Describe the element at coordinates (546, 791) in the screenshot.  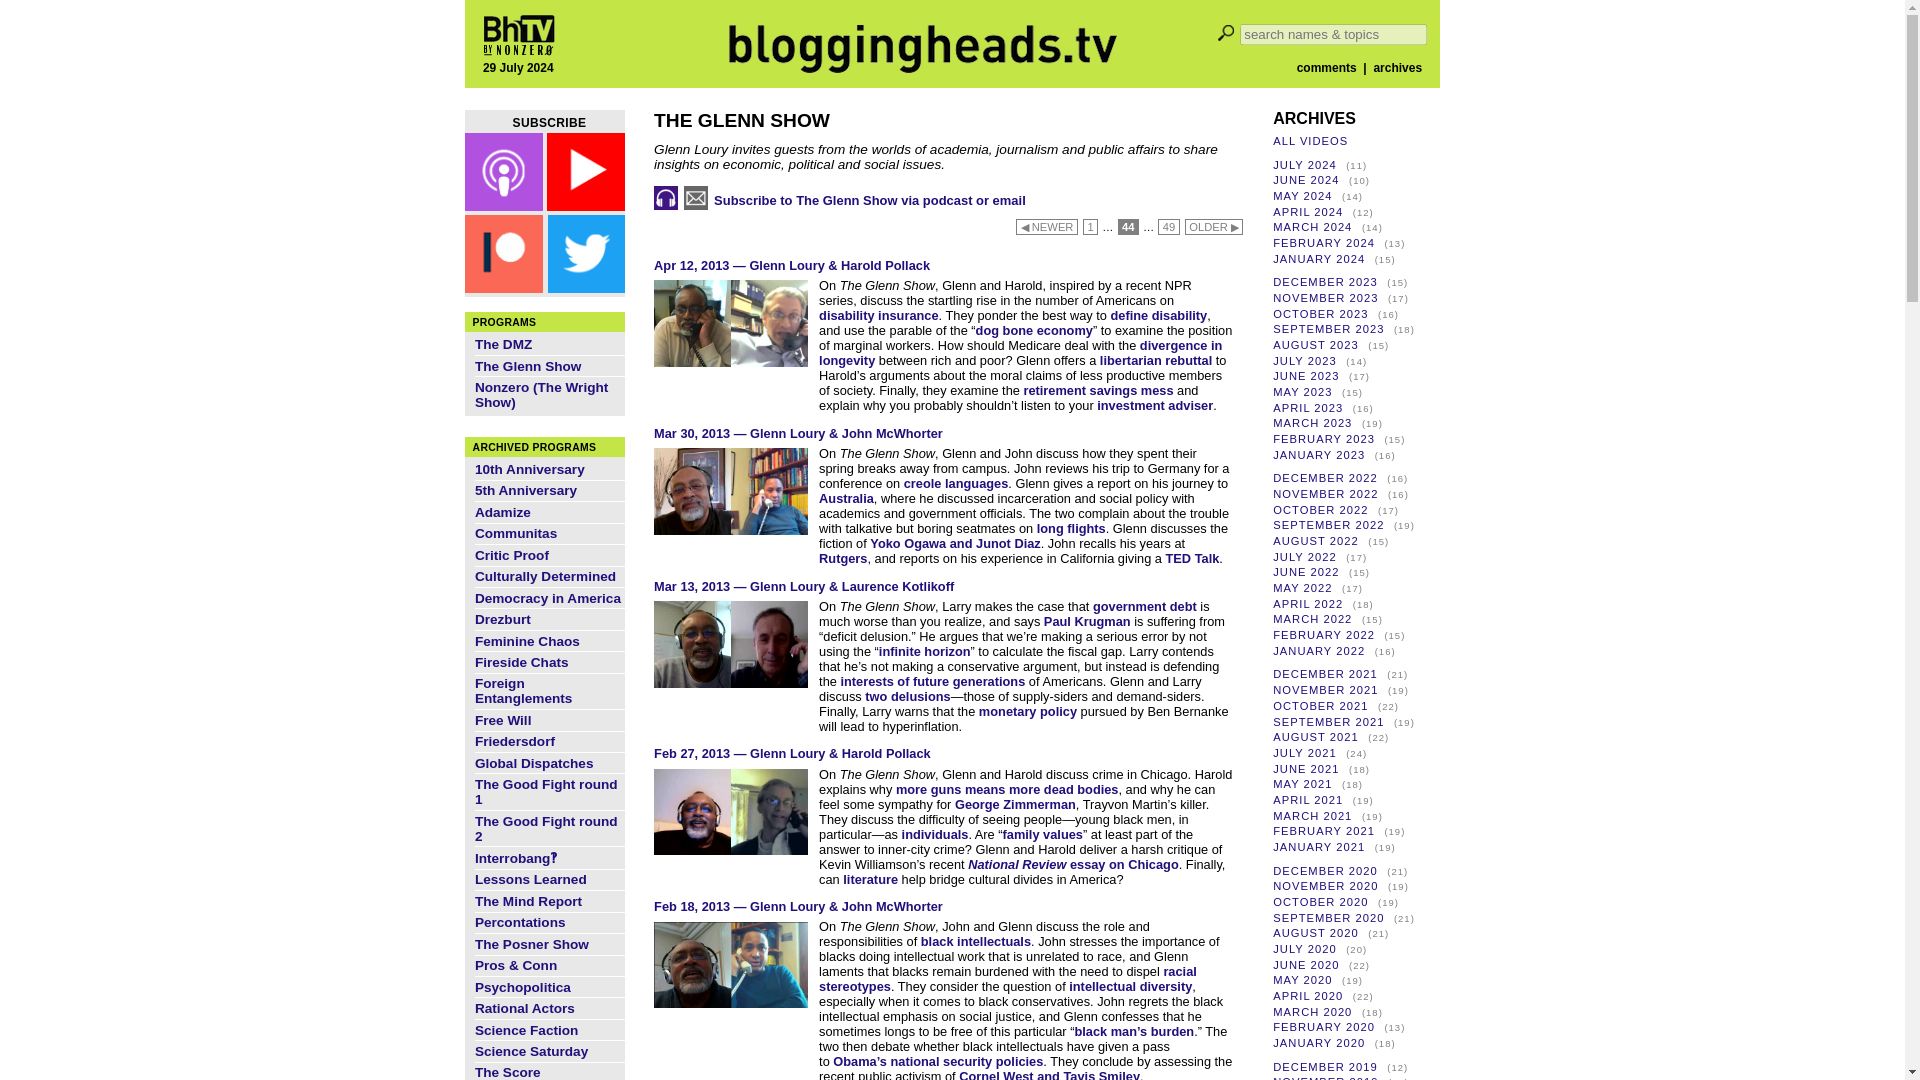
I see `The Good Fight round 1` at that location.